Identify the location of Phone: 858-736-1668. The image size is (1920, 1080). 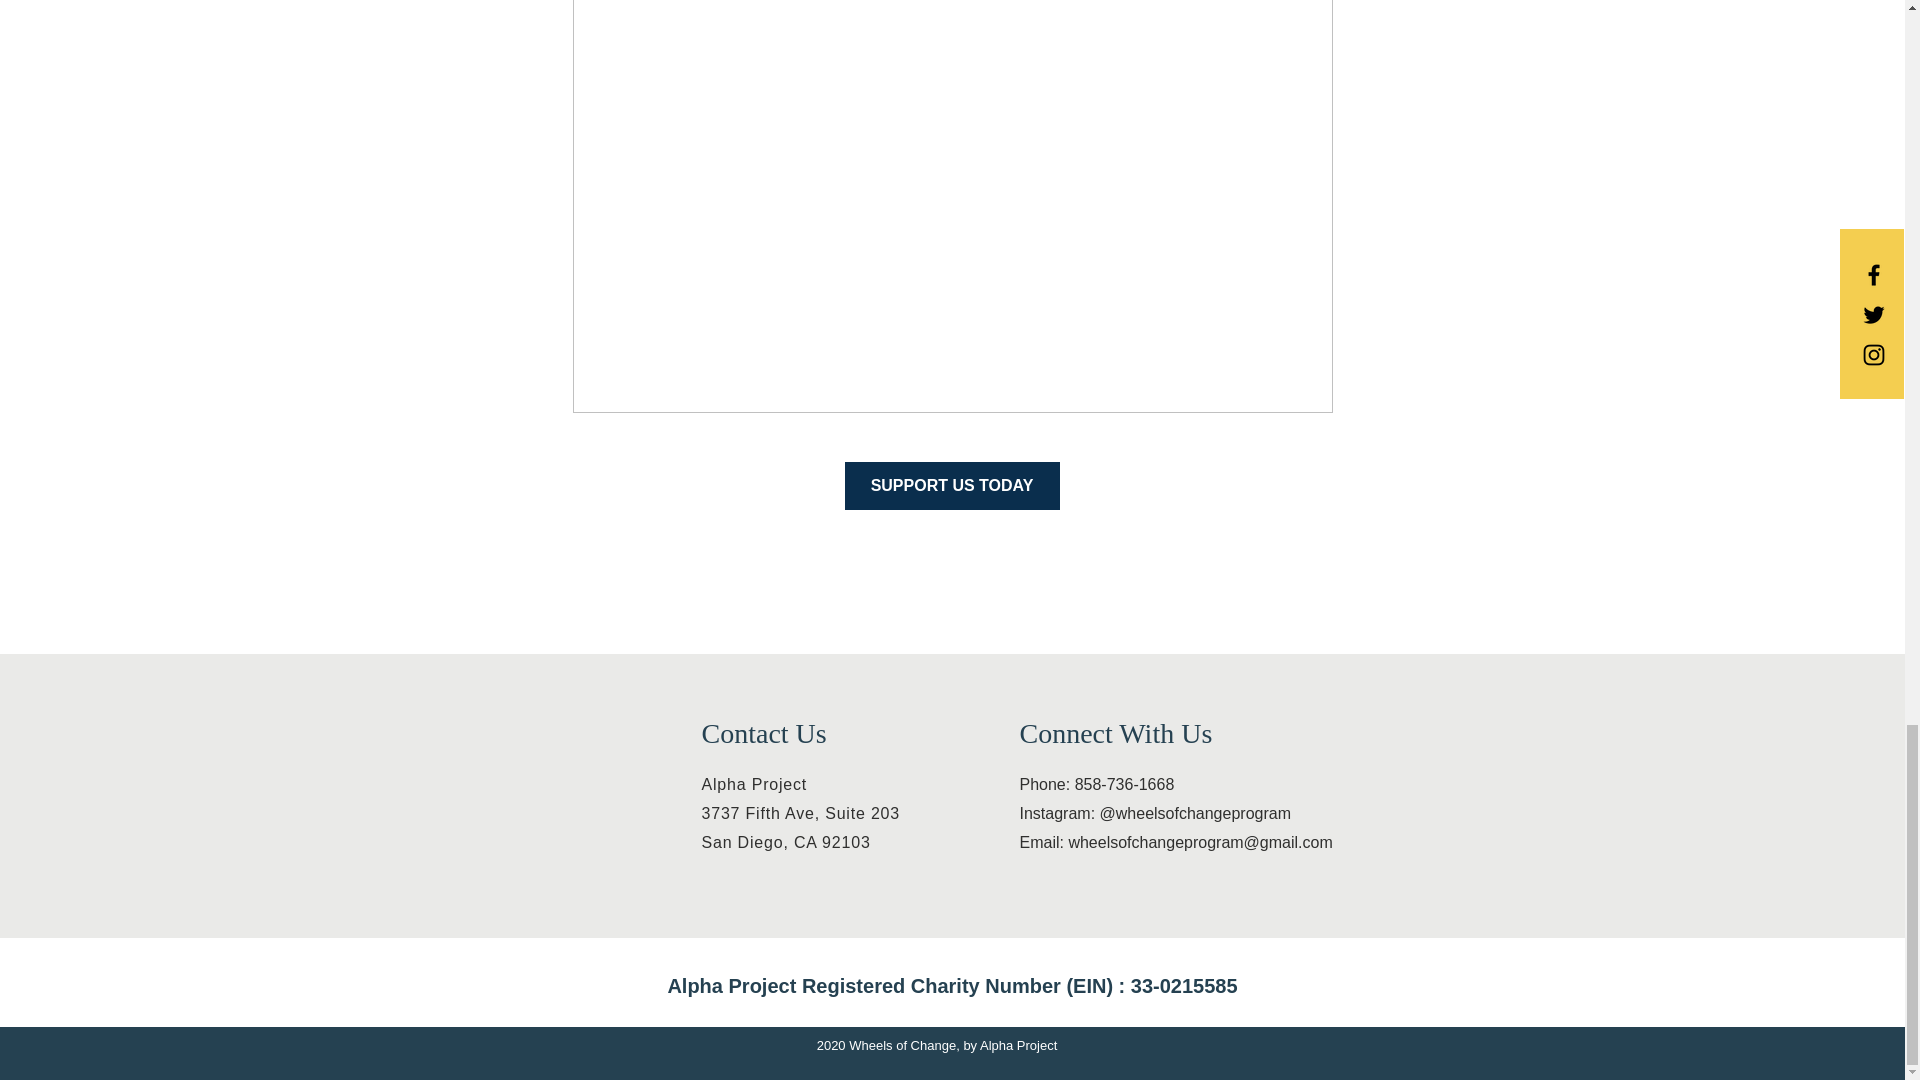
(952, 486).